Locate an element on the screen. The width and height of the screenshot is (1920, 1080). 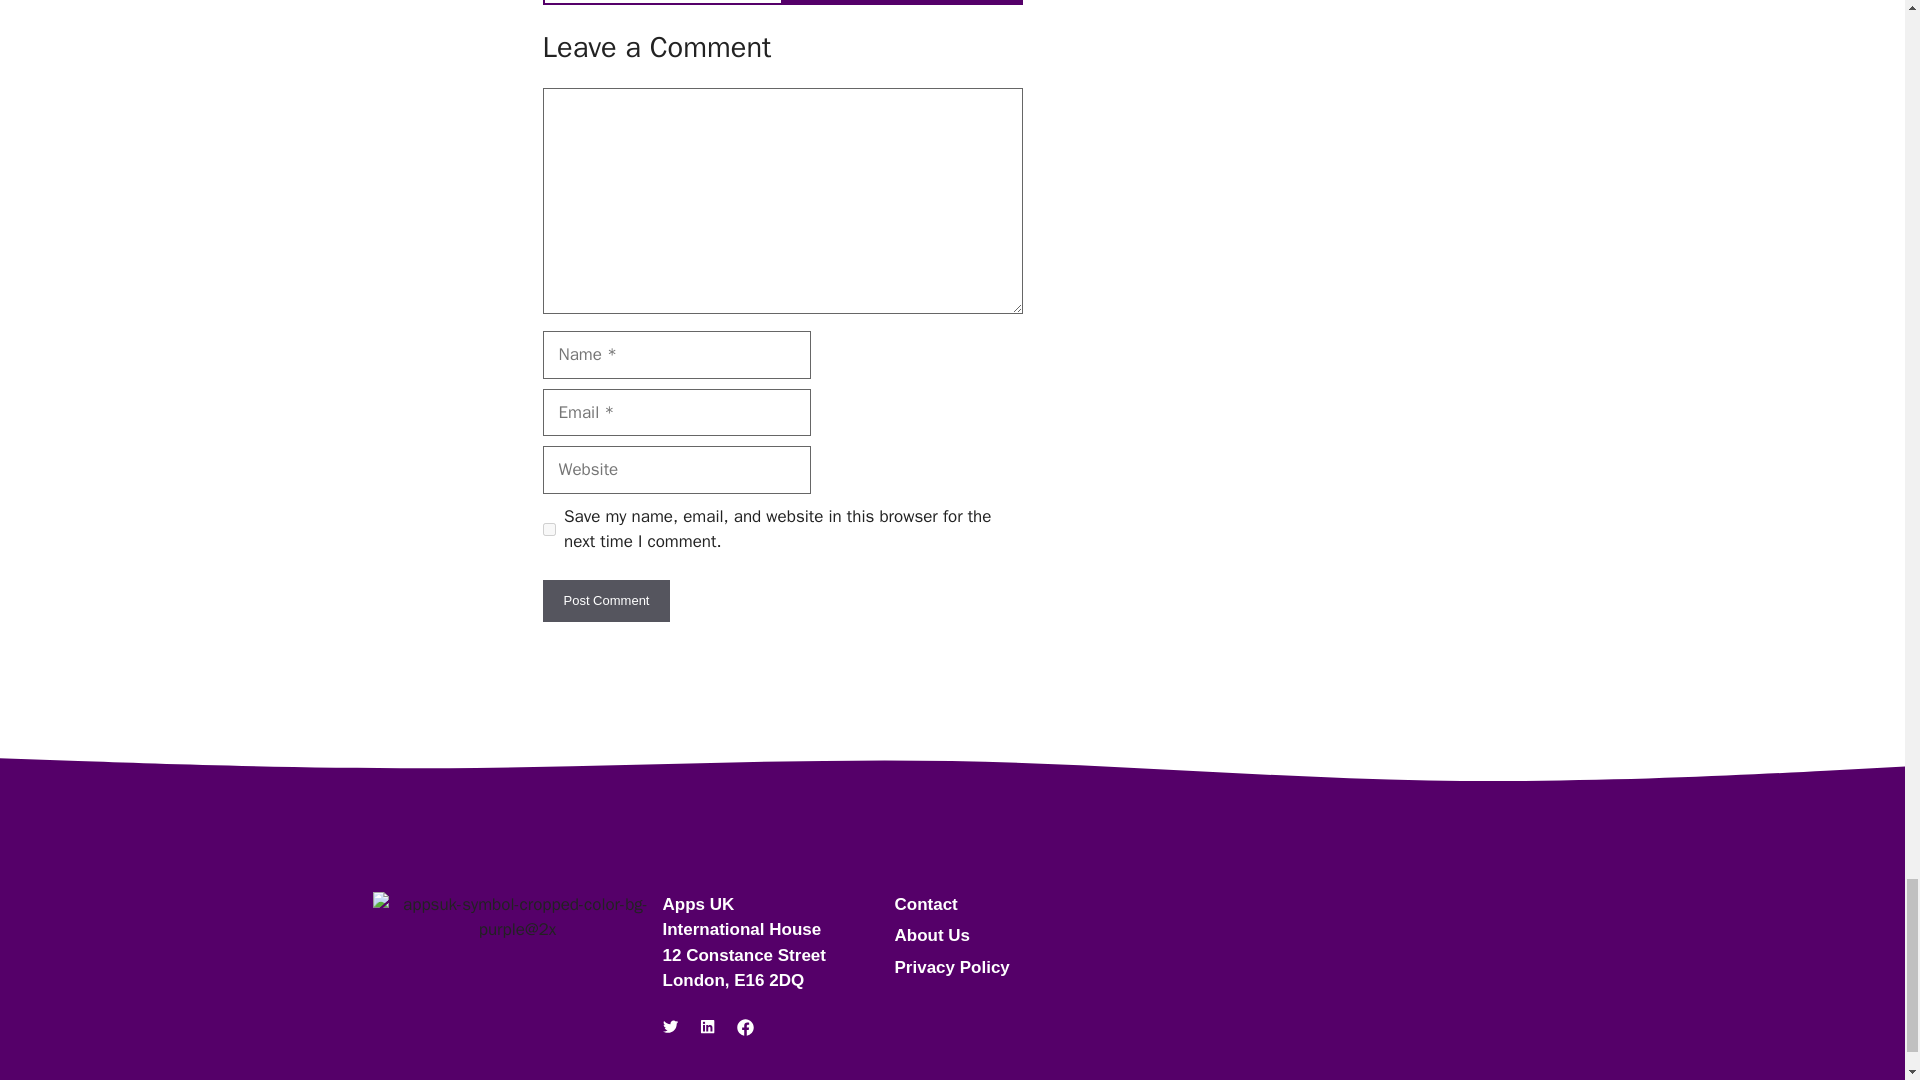
Post Comment is located at coordinates (606, 600).